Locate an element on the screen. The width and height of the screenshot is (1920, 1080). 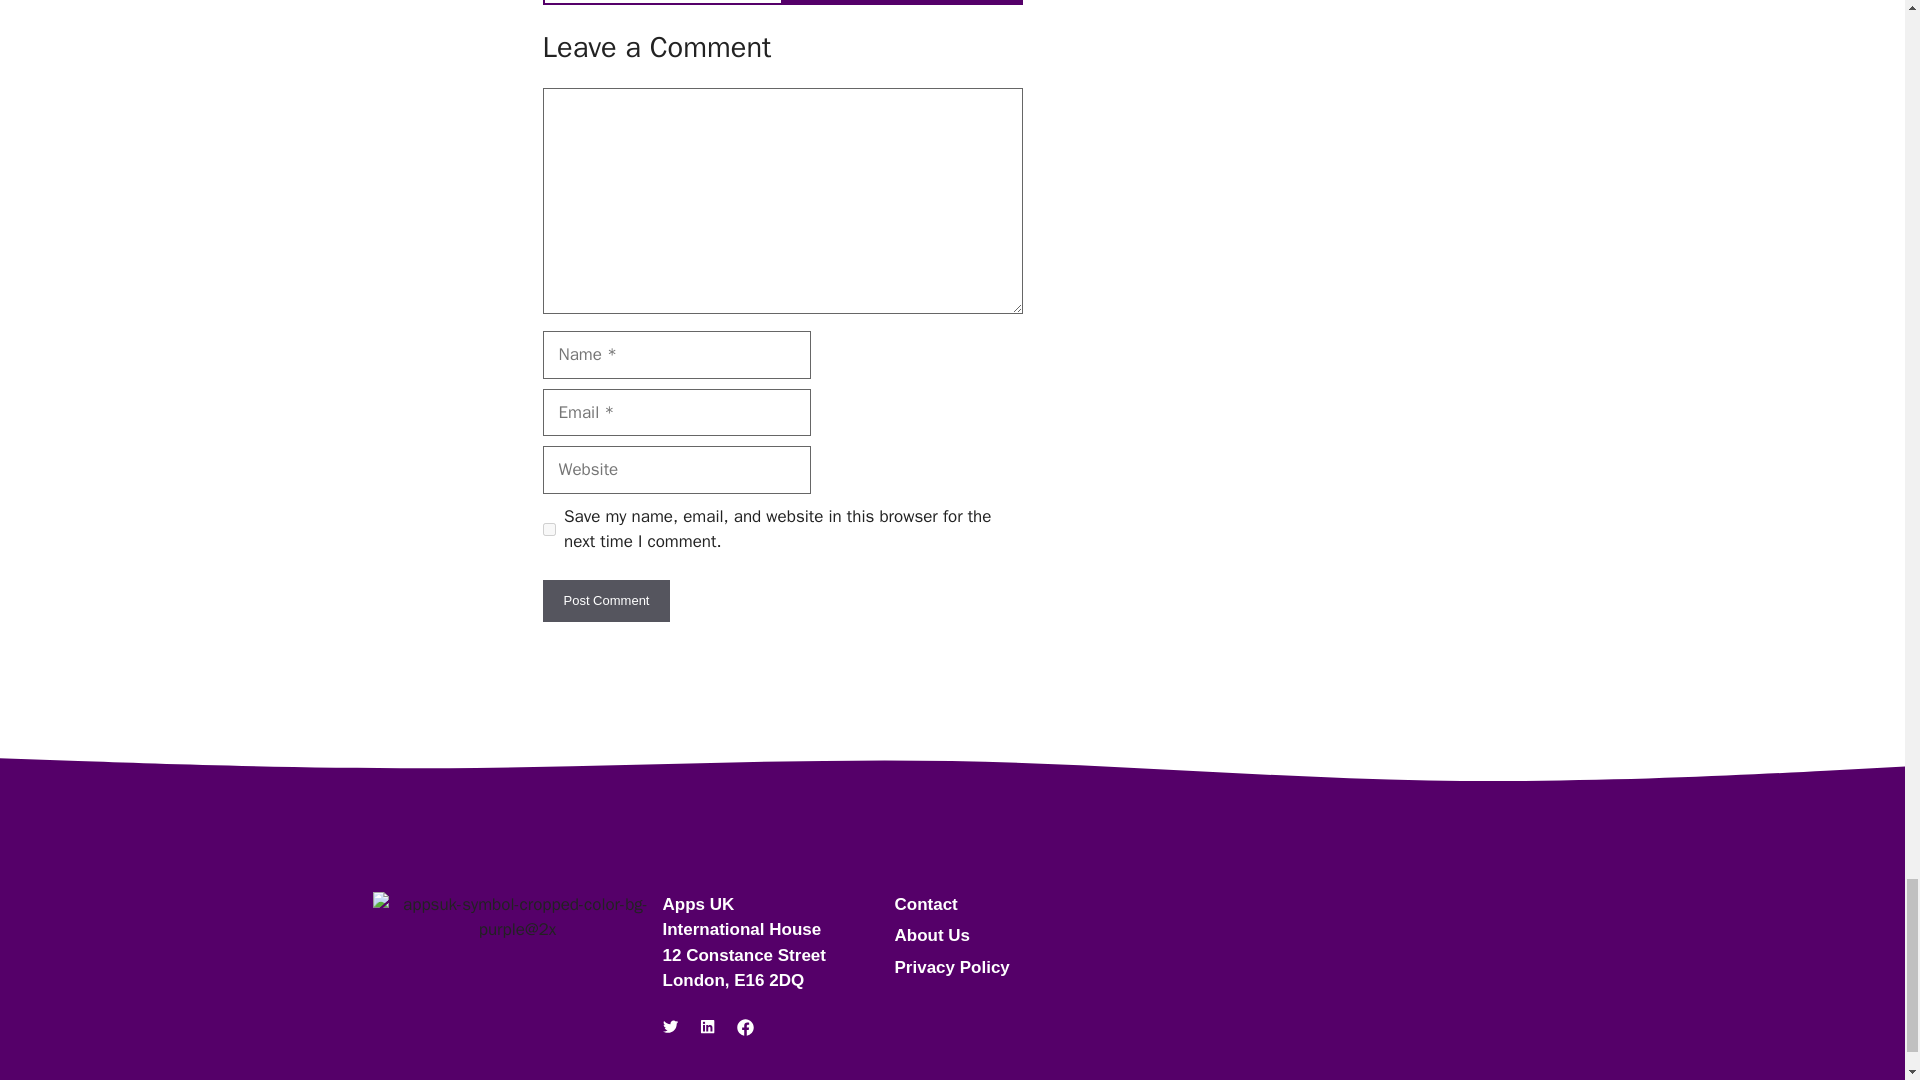
Post Comment is located at coordinates (606, 600).